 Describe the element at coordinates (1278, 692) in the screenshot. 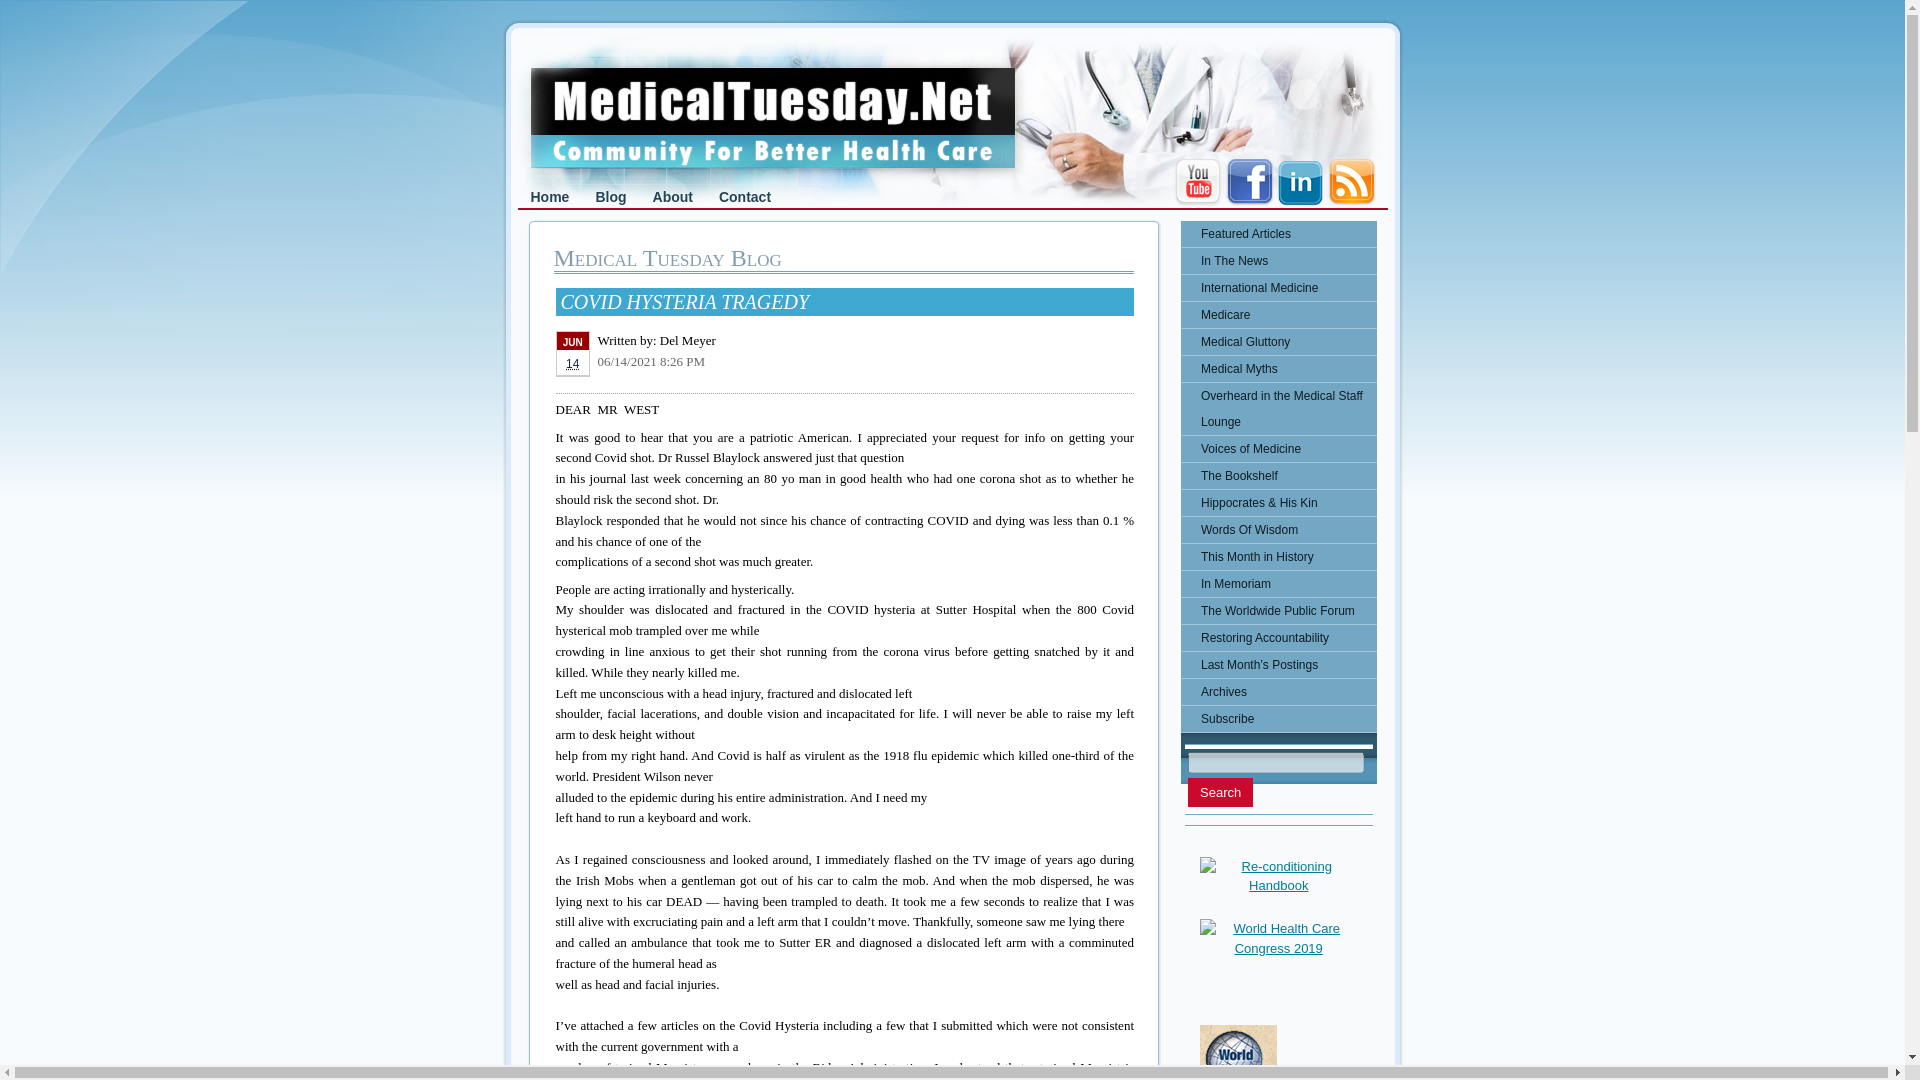

I see `Archives` at that location.